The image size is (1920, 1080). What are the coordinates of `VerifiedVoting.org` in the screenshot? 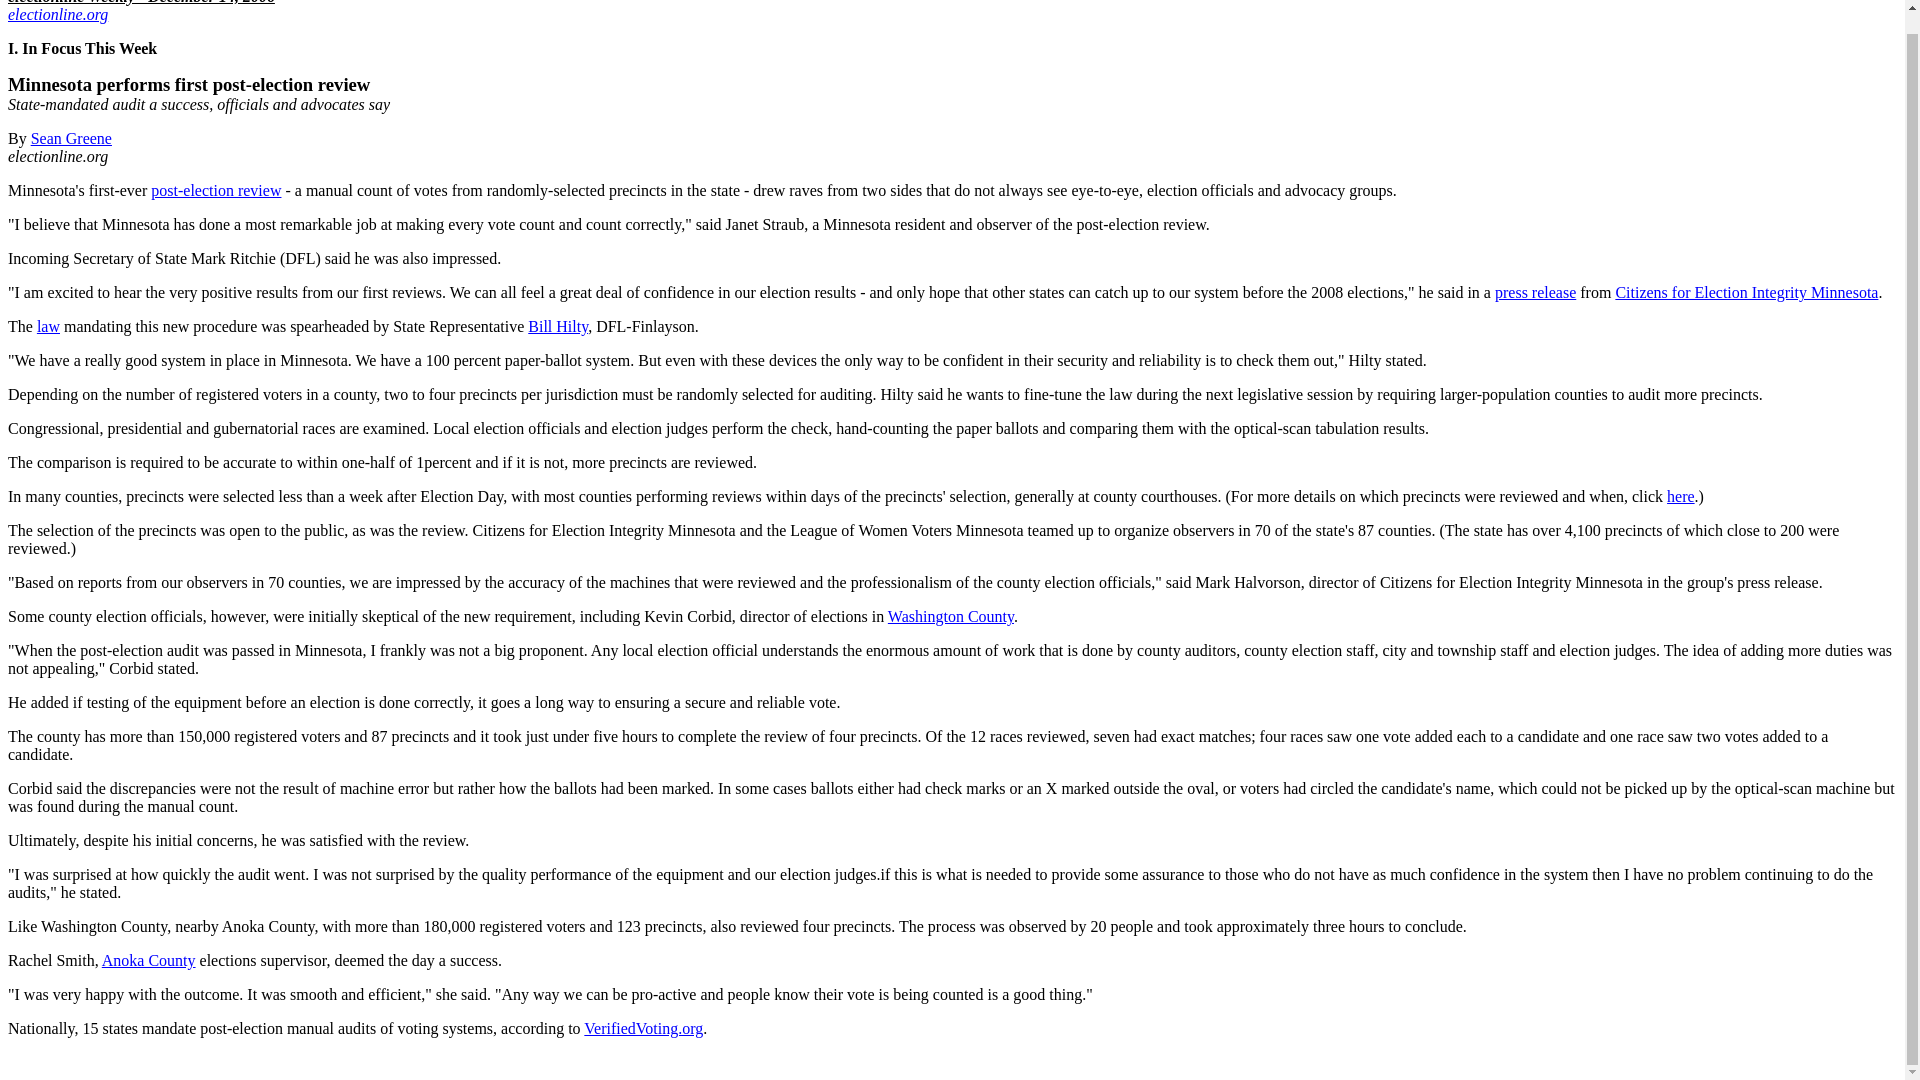 It's located at (642, 1028).